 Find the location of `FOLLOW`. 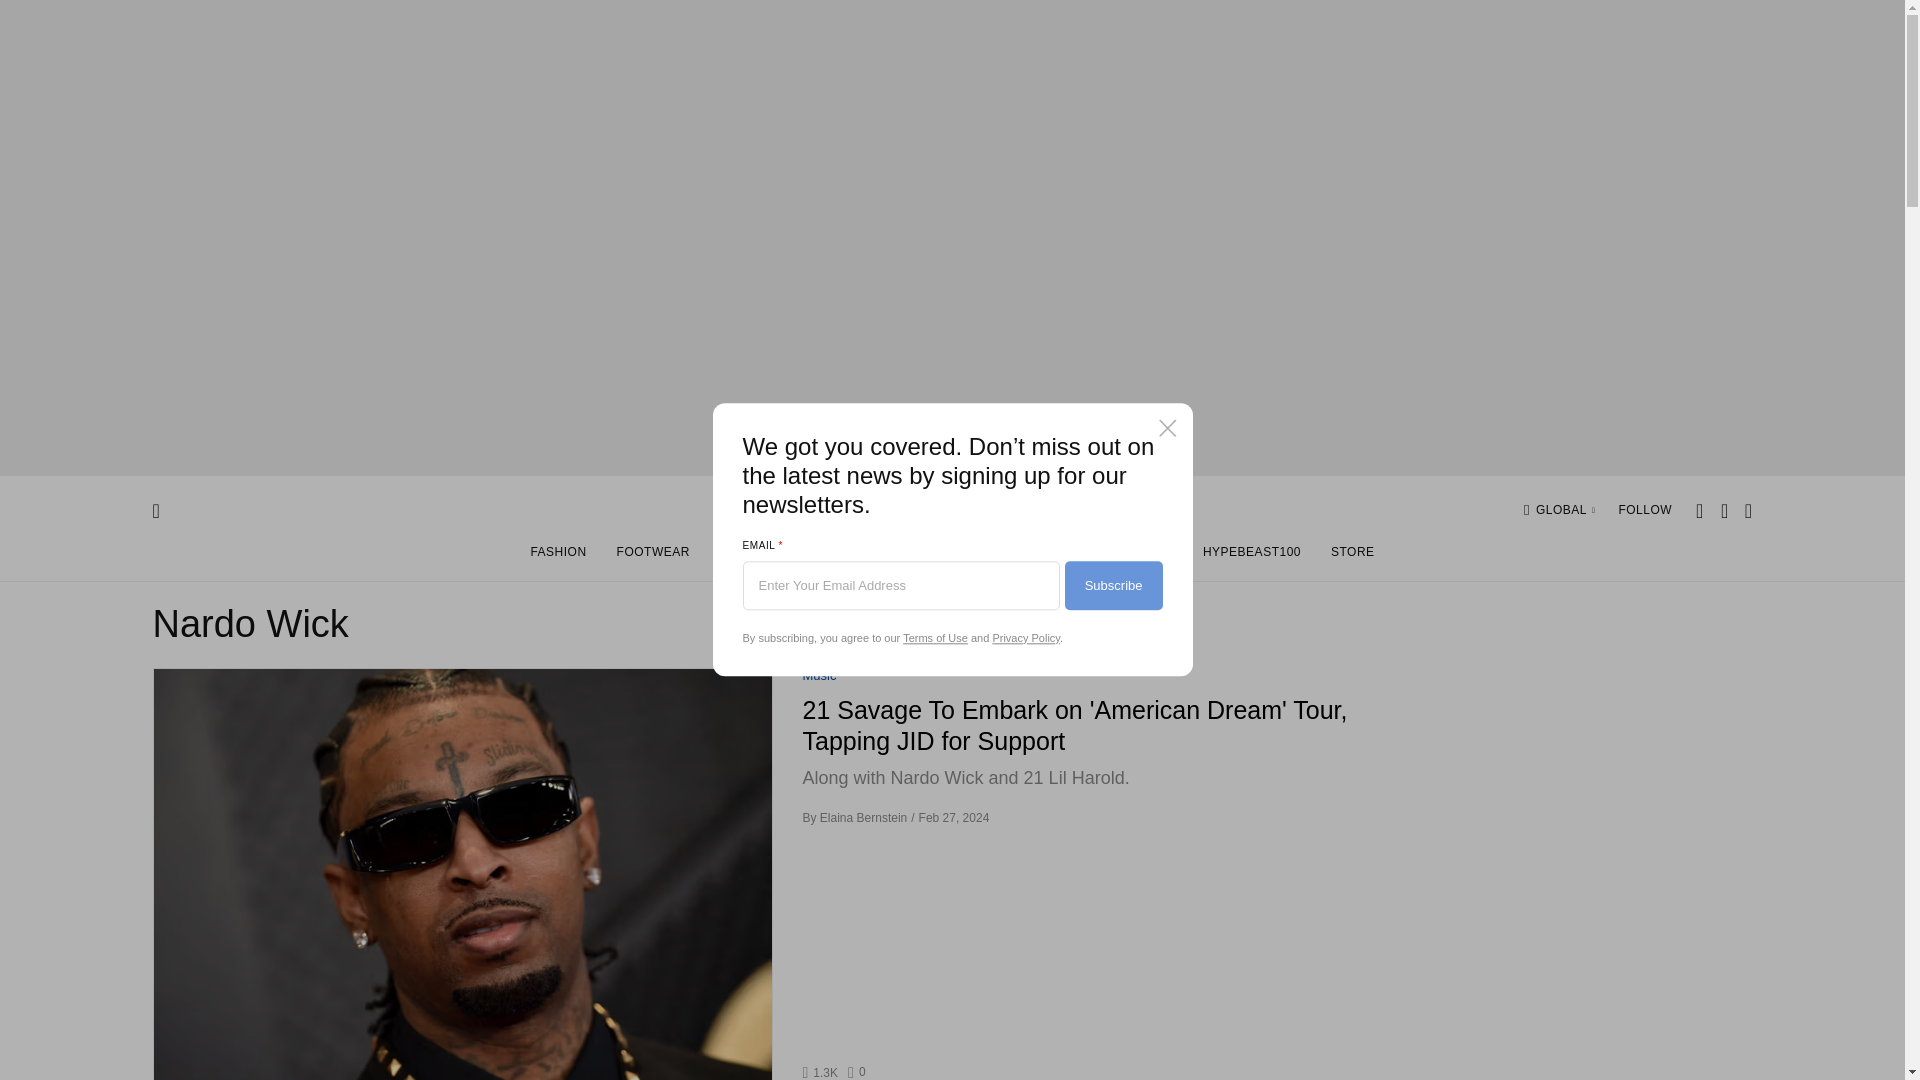

FOLLOW is located at coordinates (1645, 510).